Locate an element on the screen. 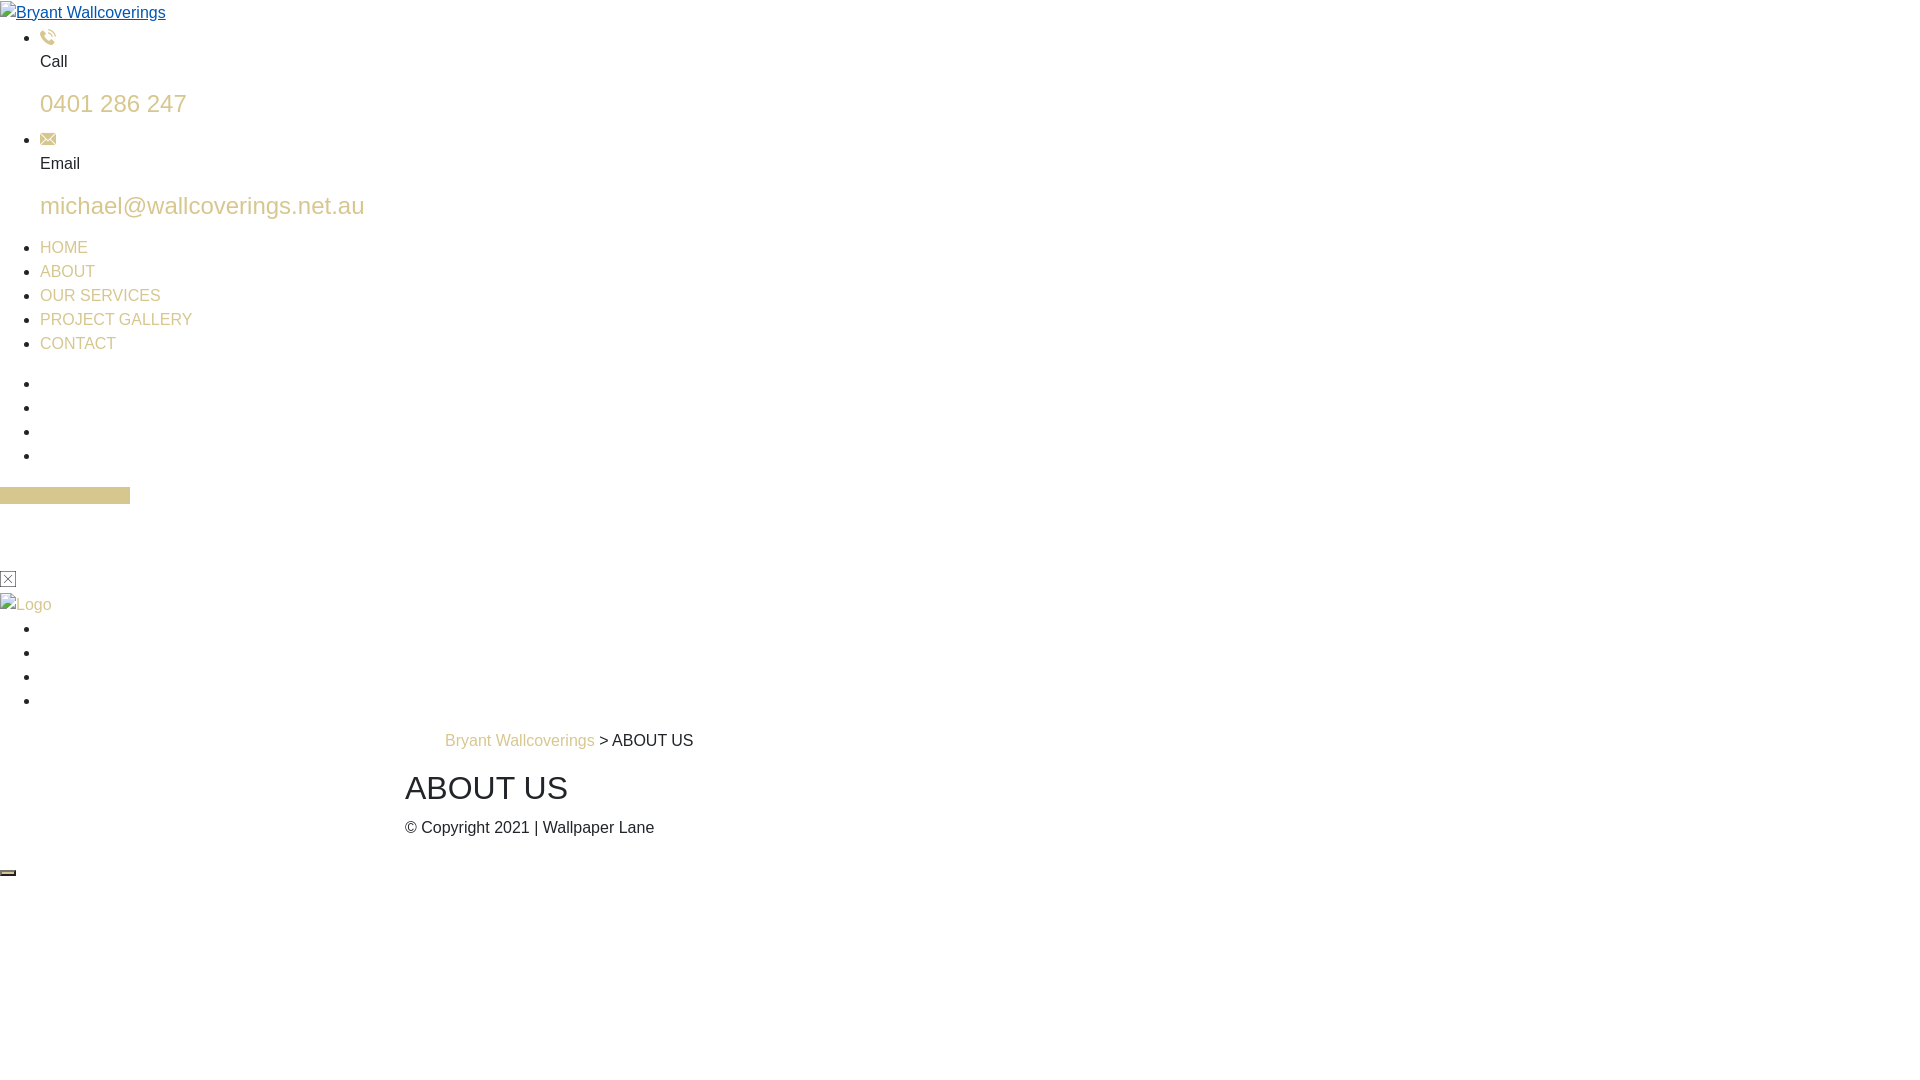 This screenshot has height=1080, width=1920. Book Appointment is located at coordinates (65, 496).